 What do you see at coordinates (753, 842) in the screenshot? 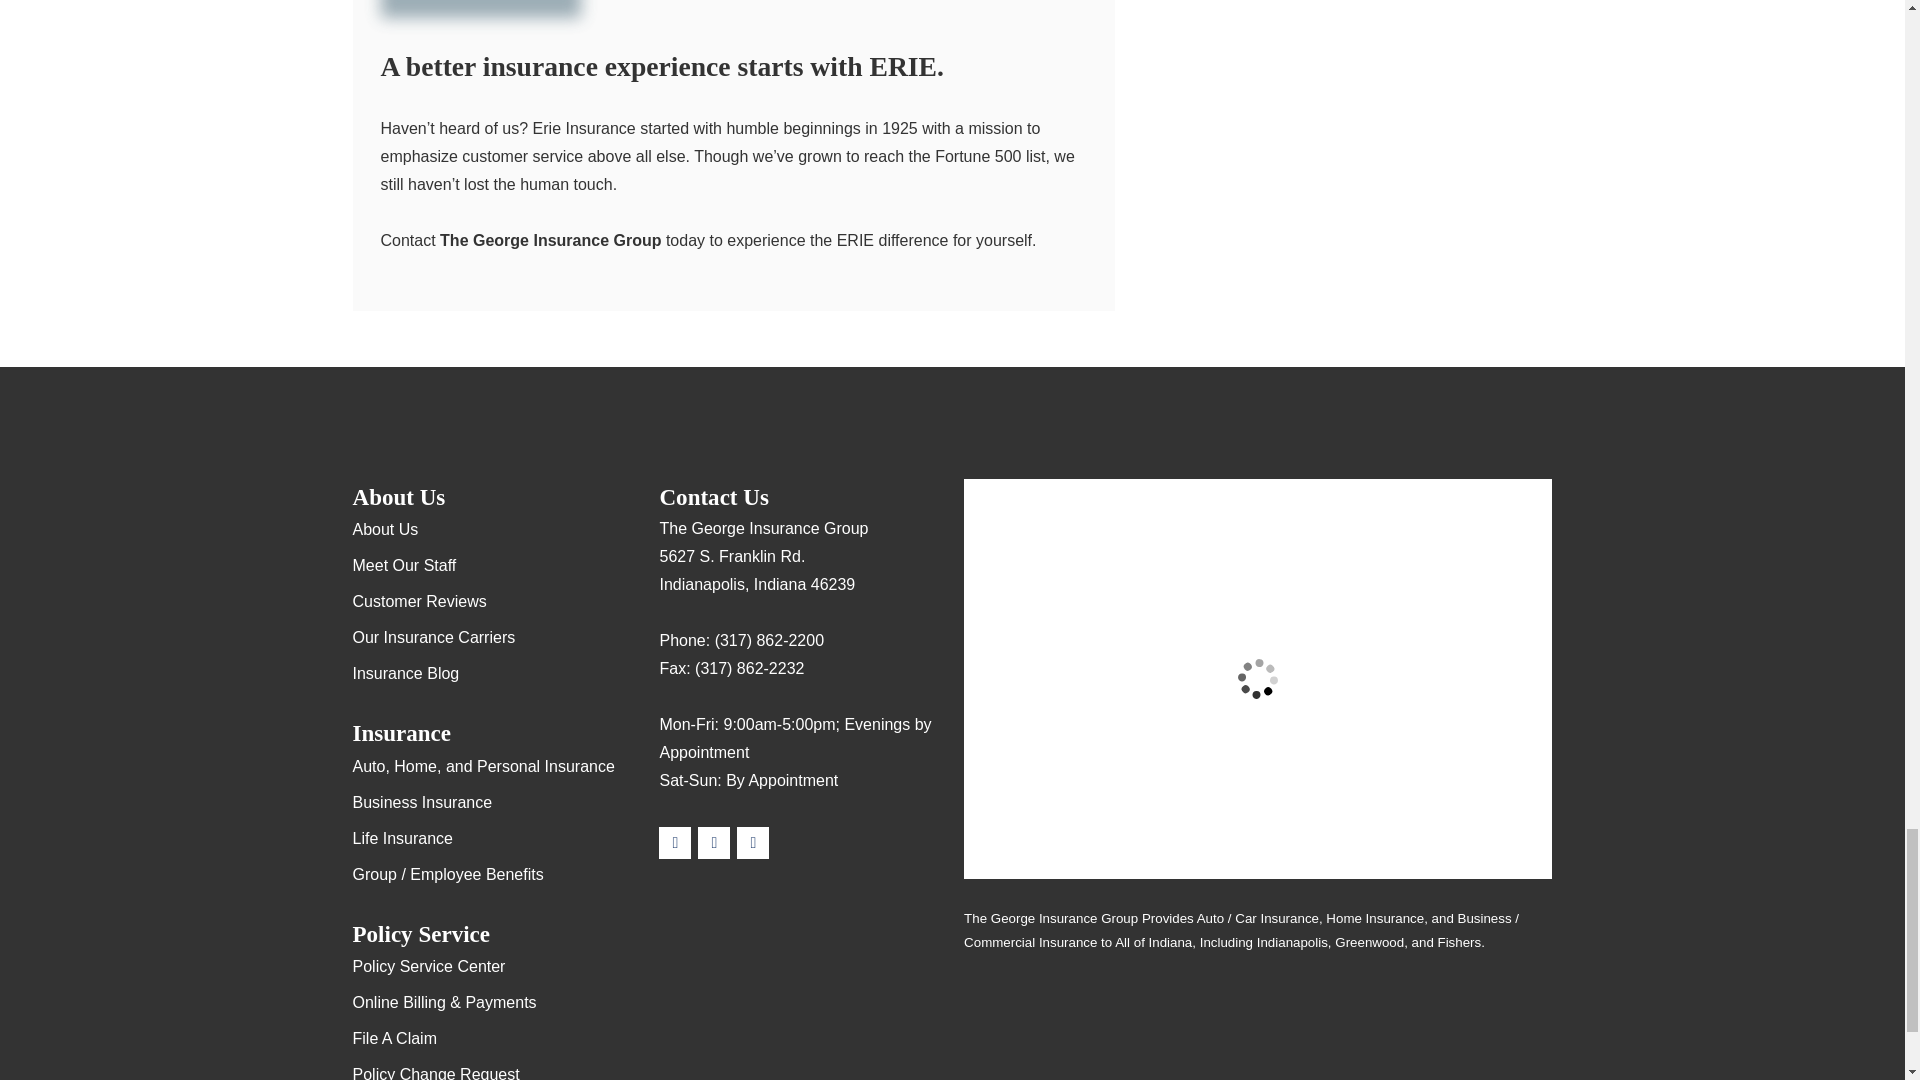
I see `Facebook` at bounding box center [753, 842].